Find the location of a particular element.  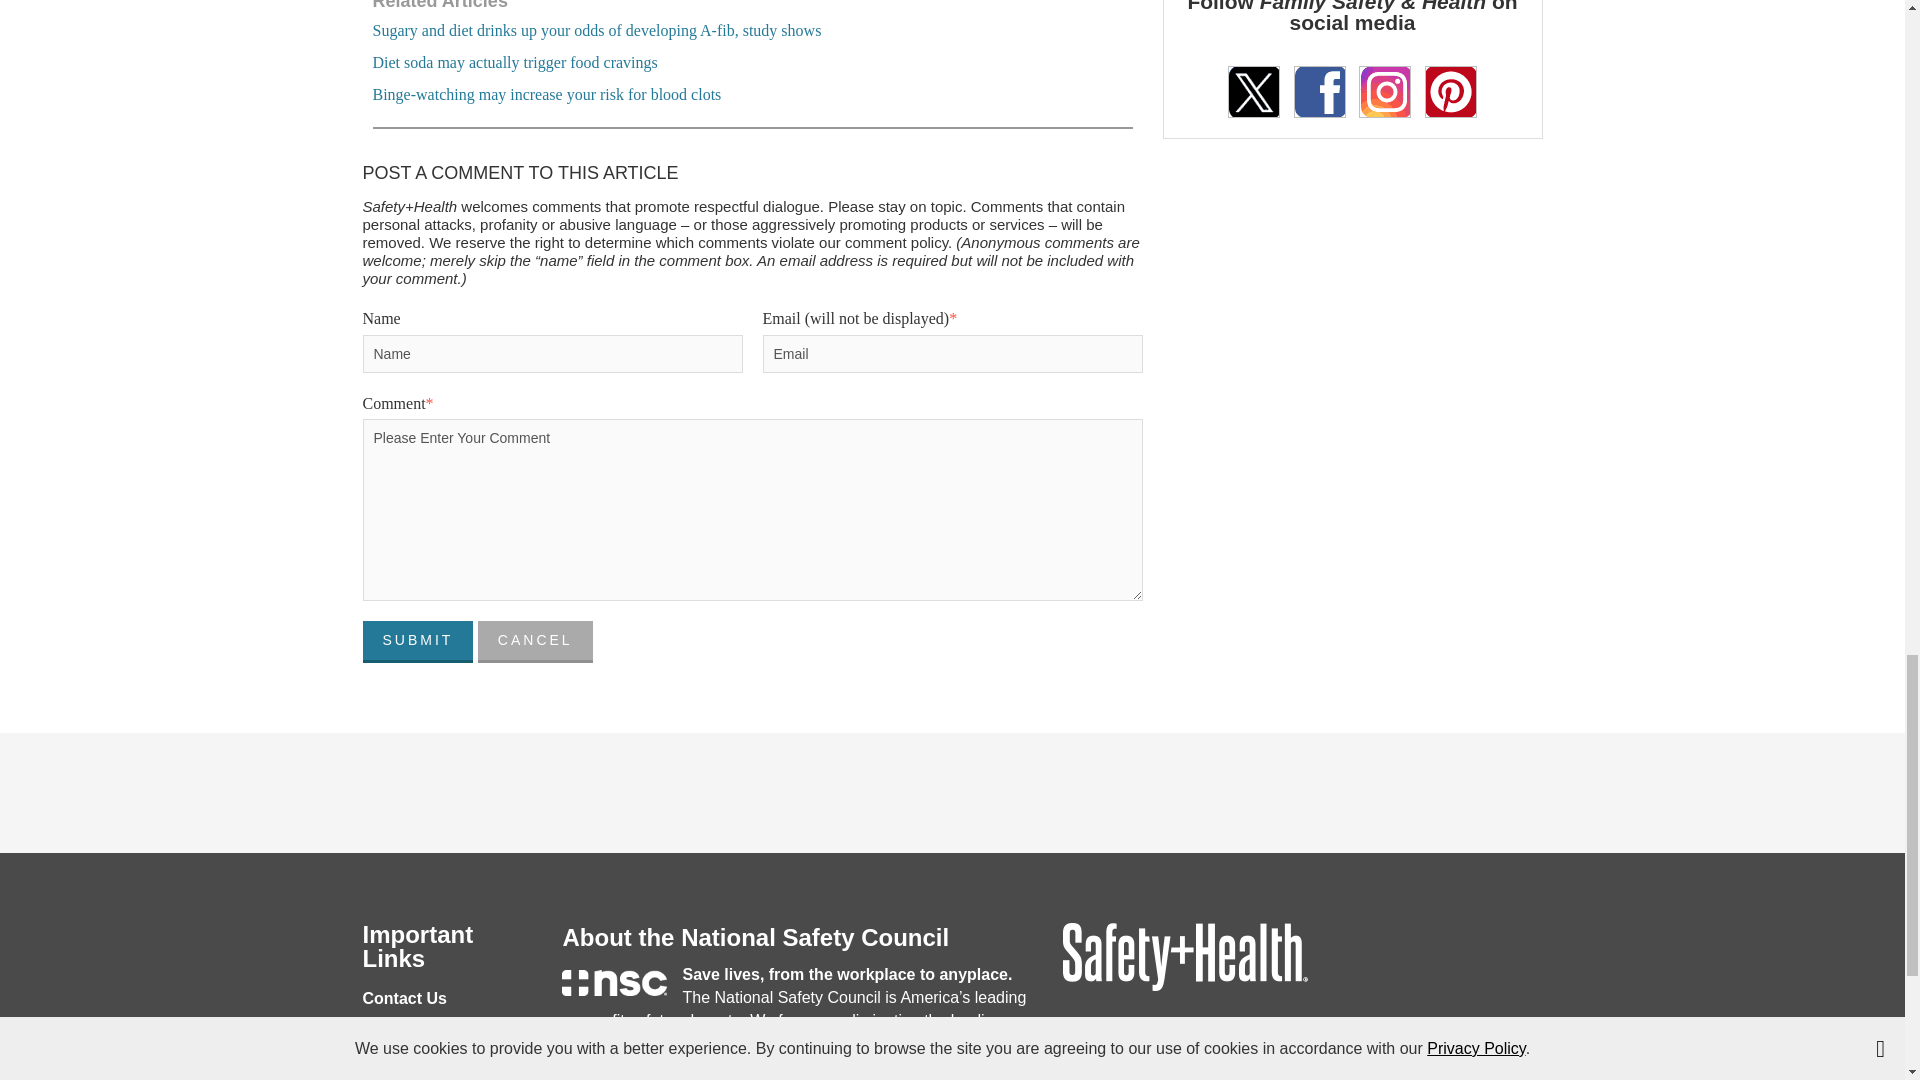

Submit is located at coordinates (417, 642).